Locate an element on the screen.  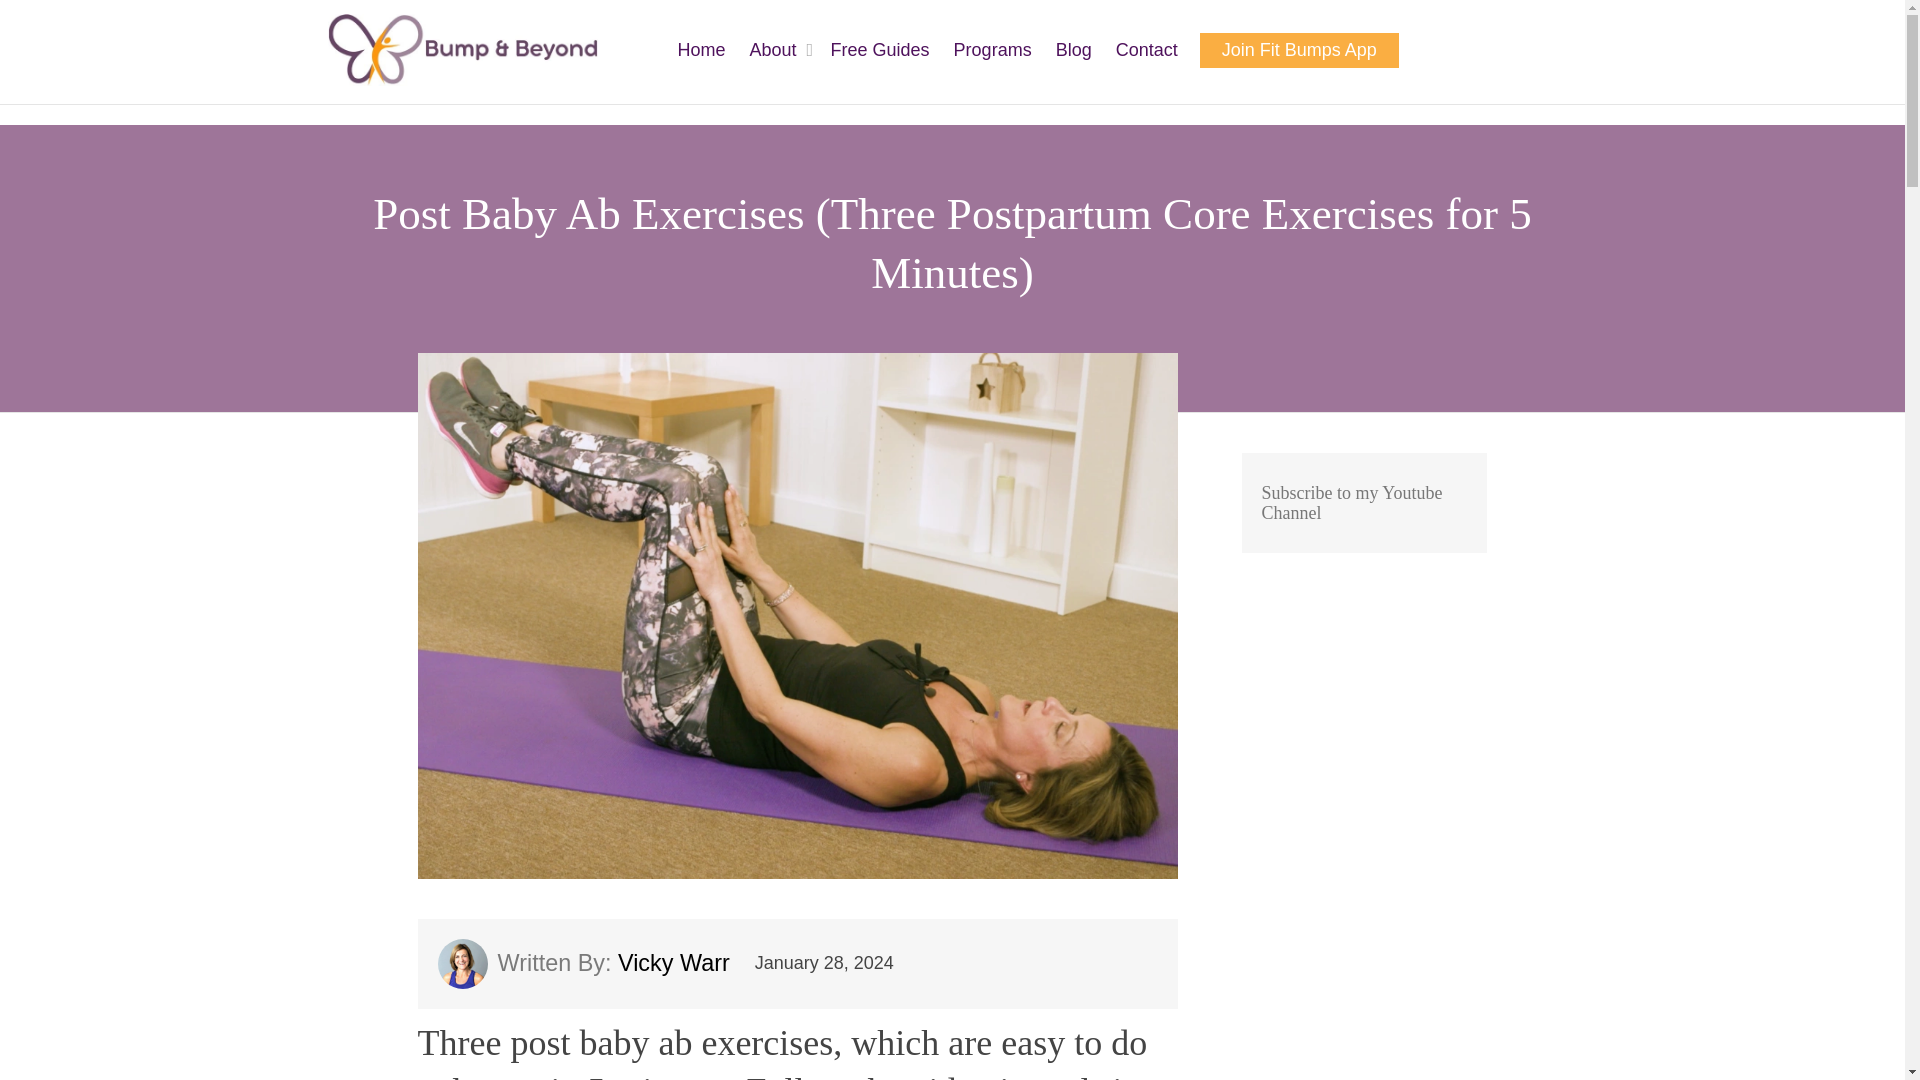
Bump and Beyond is located at coordinates (462, 50).